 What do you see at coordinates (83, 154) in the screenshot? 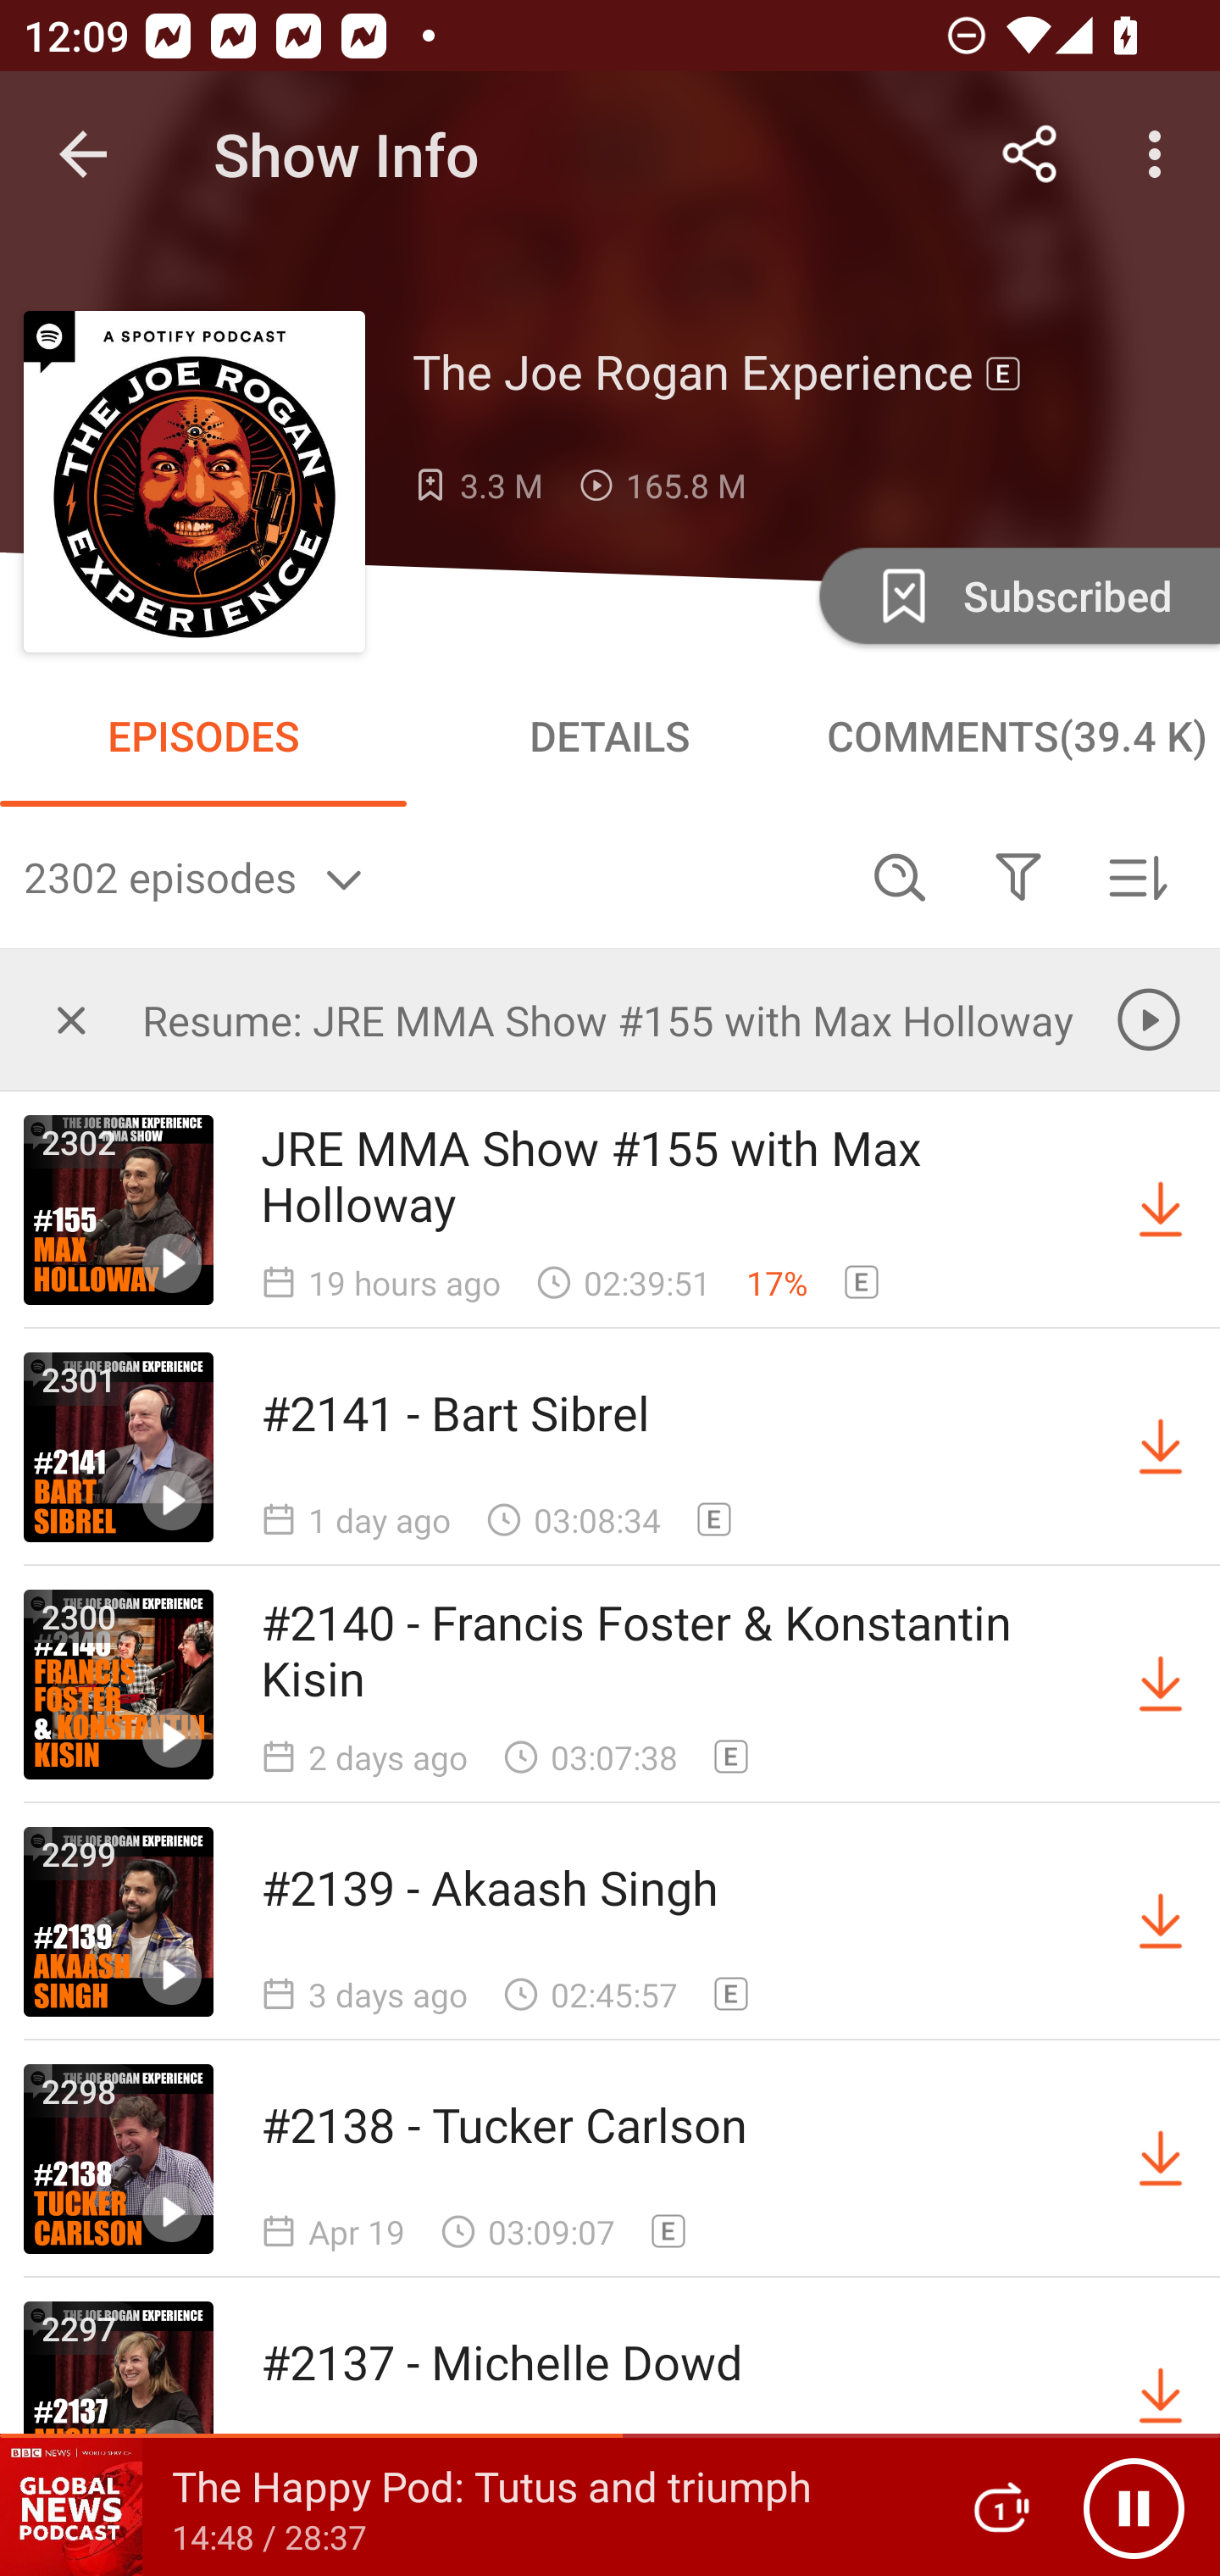
I see `Navigate up` at bounding box center [83, 154].